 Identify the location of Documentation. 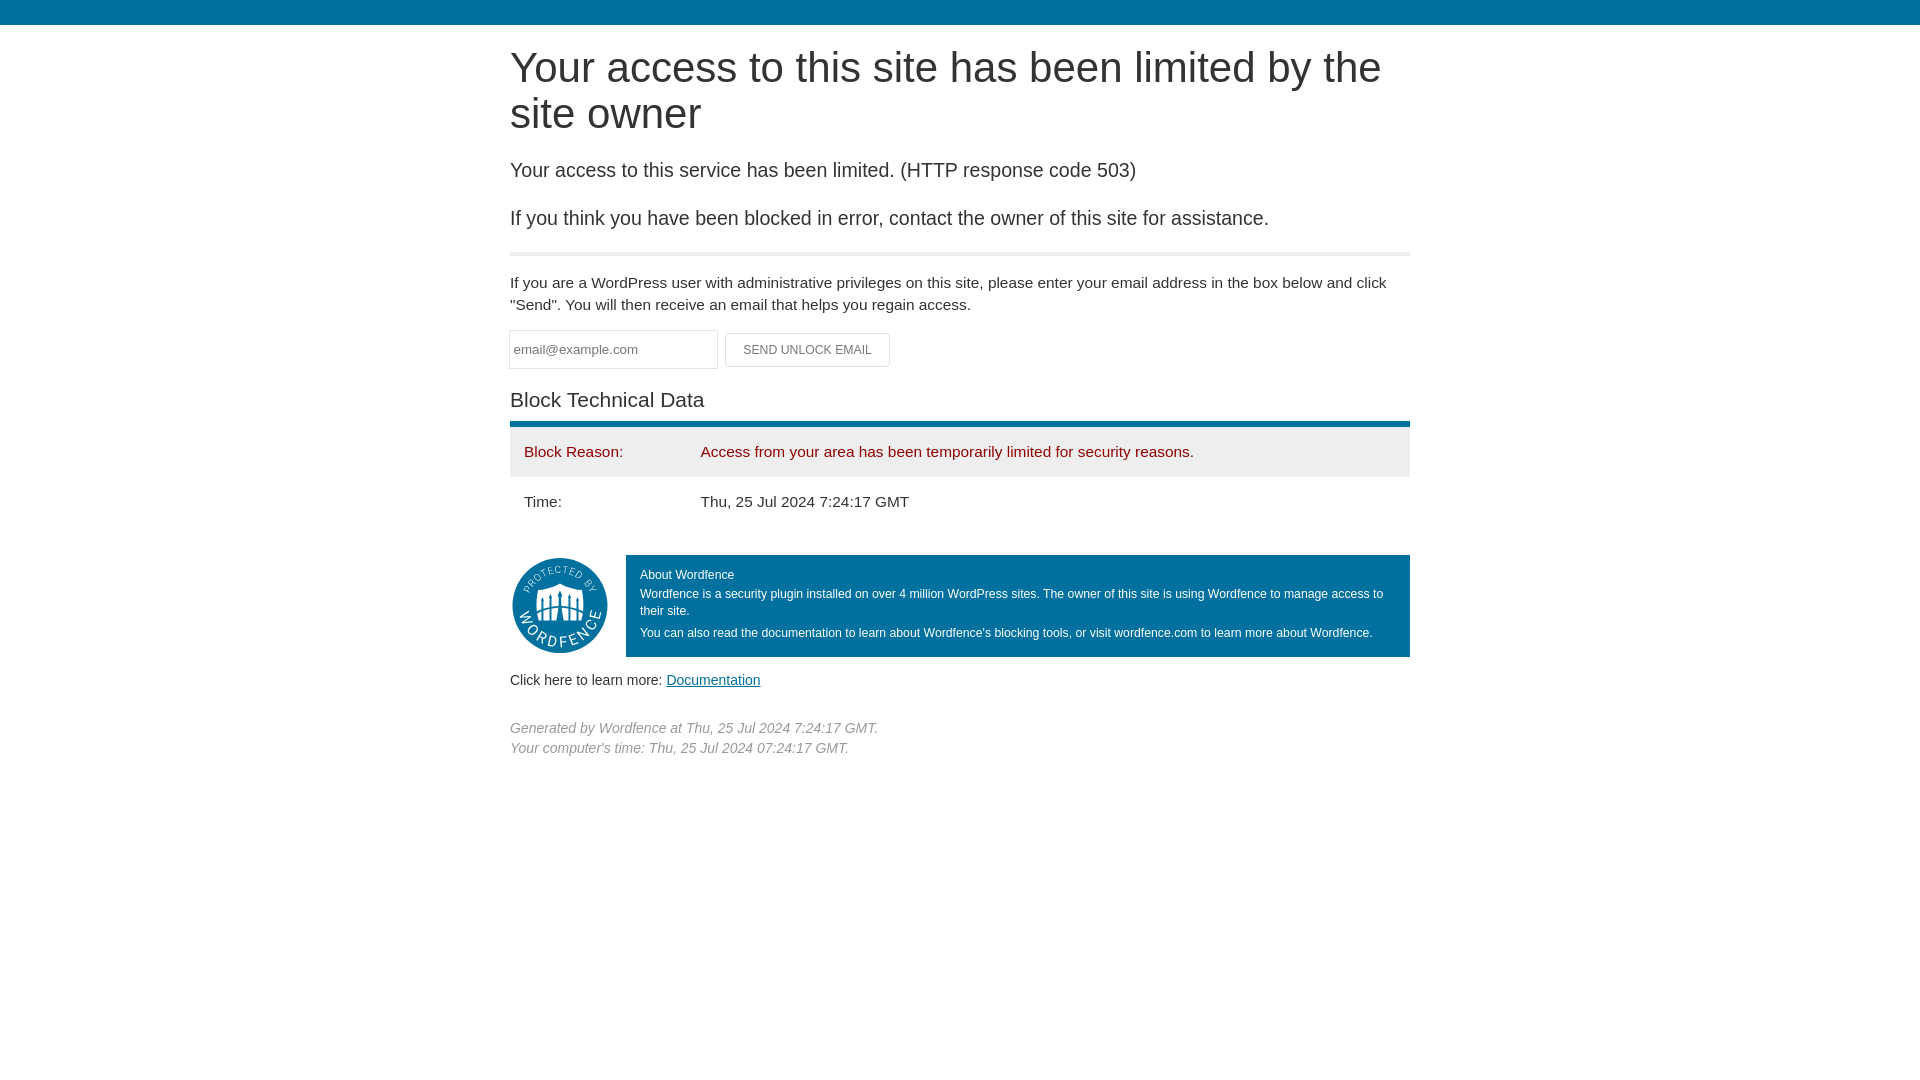
(713, 679).